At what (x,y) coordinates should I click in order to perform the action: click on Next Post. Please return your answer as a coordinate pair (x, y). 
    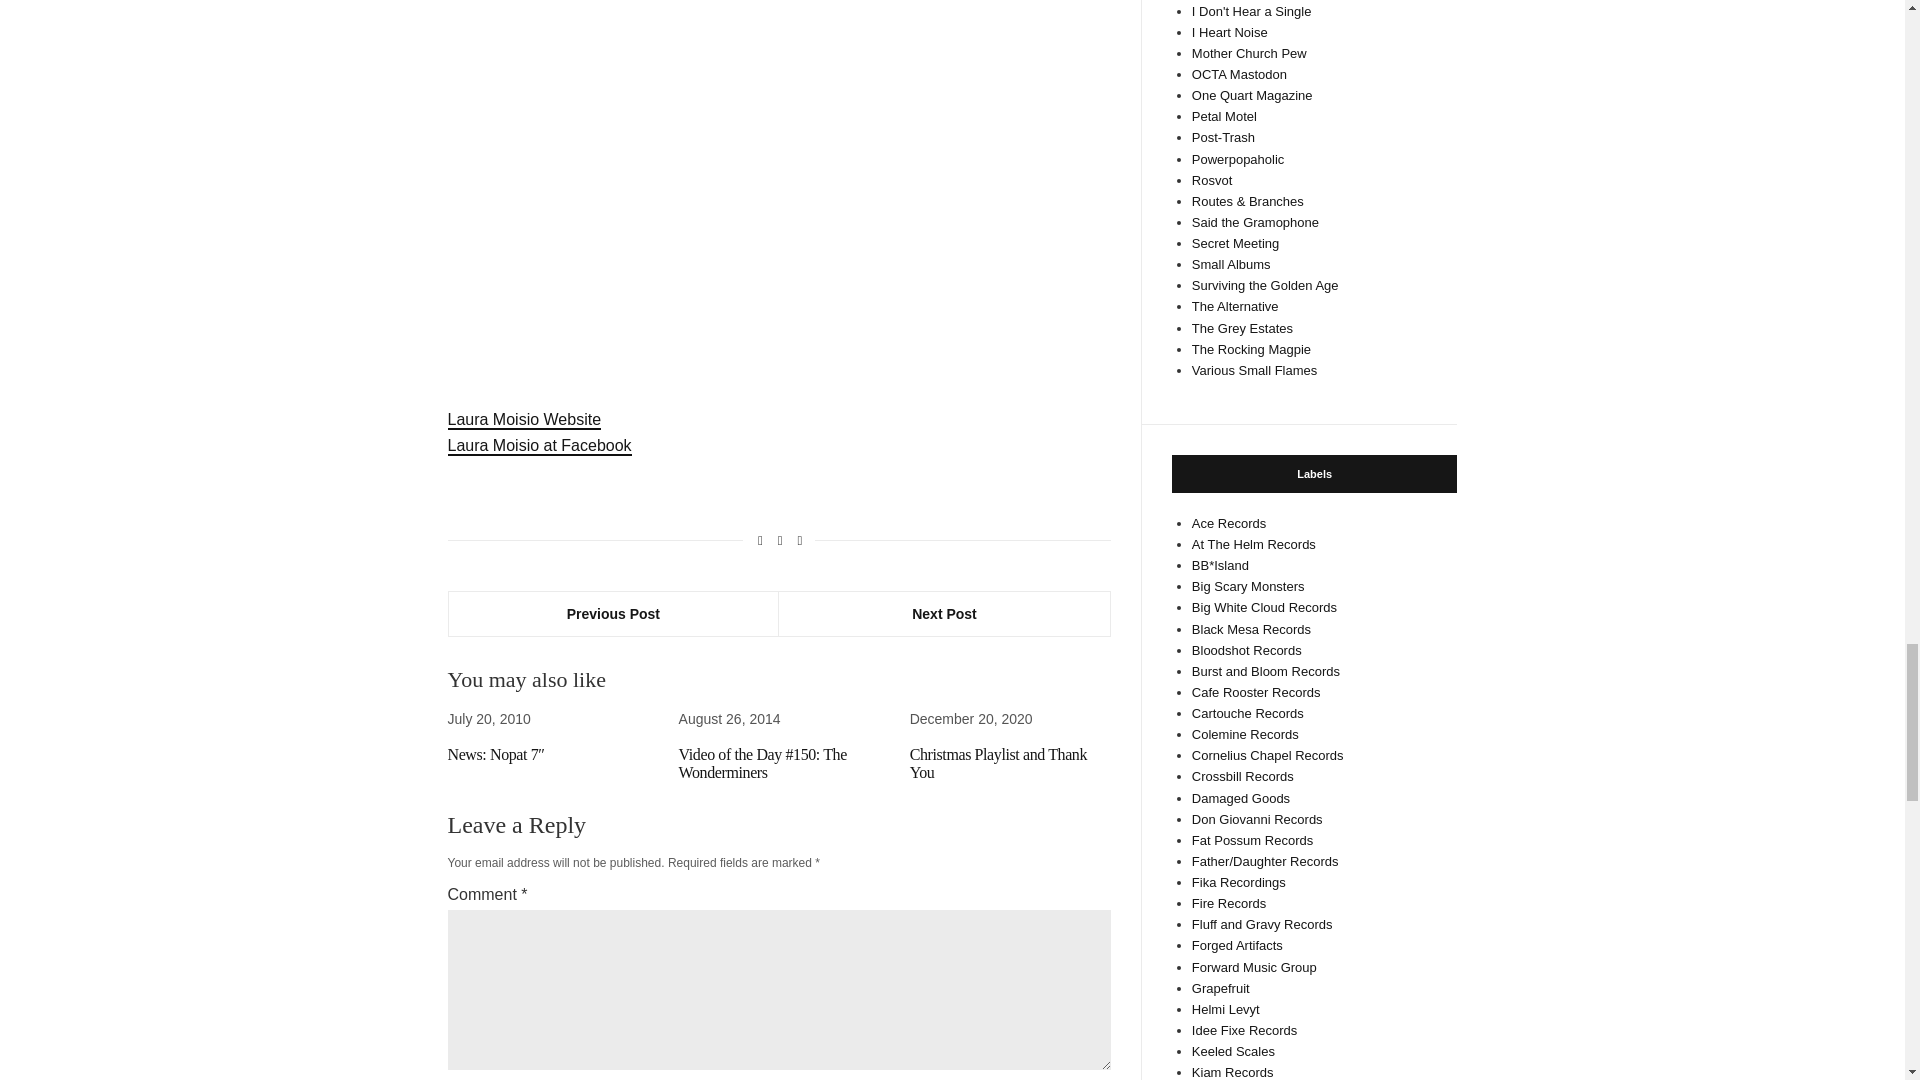
    Looking at the image, I should click on (944, 614).